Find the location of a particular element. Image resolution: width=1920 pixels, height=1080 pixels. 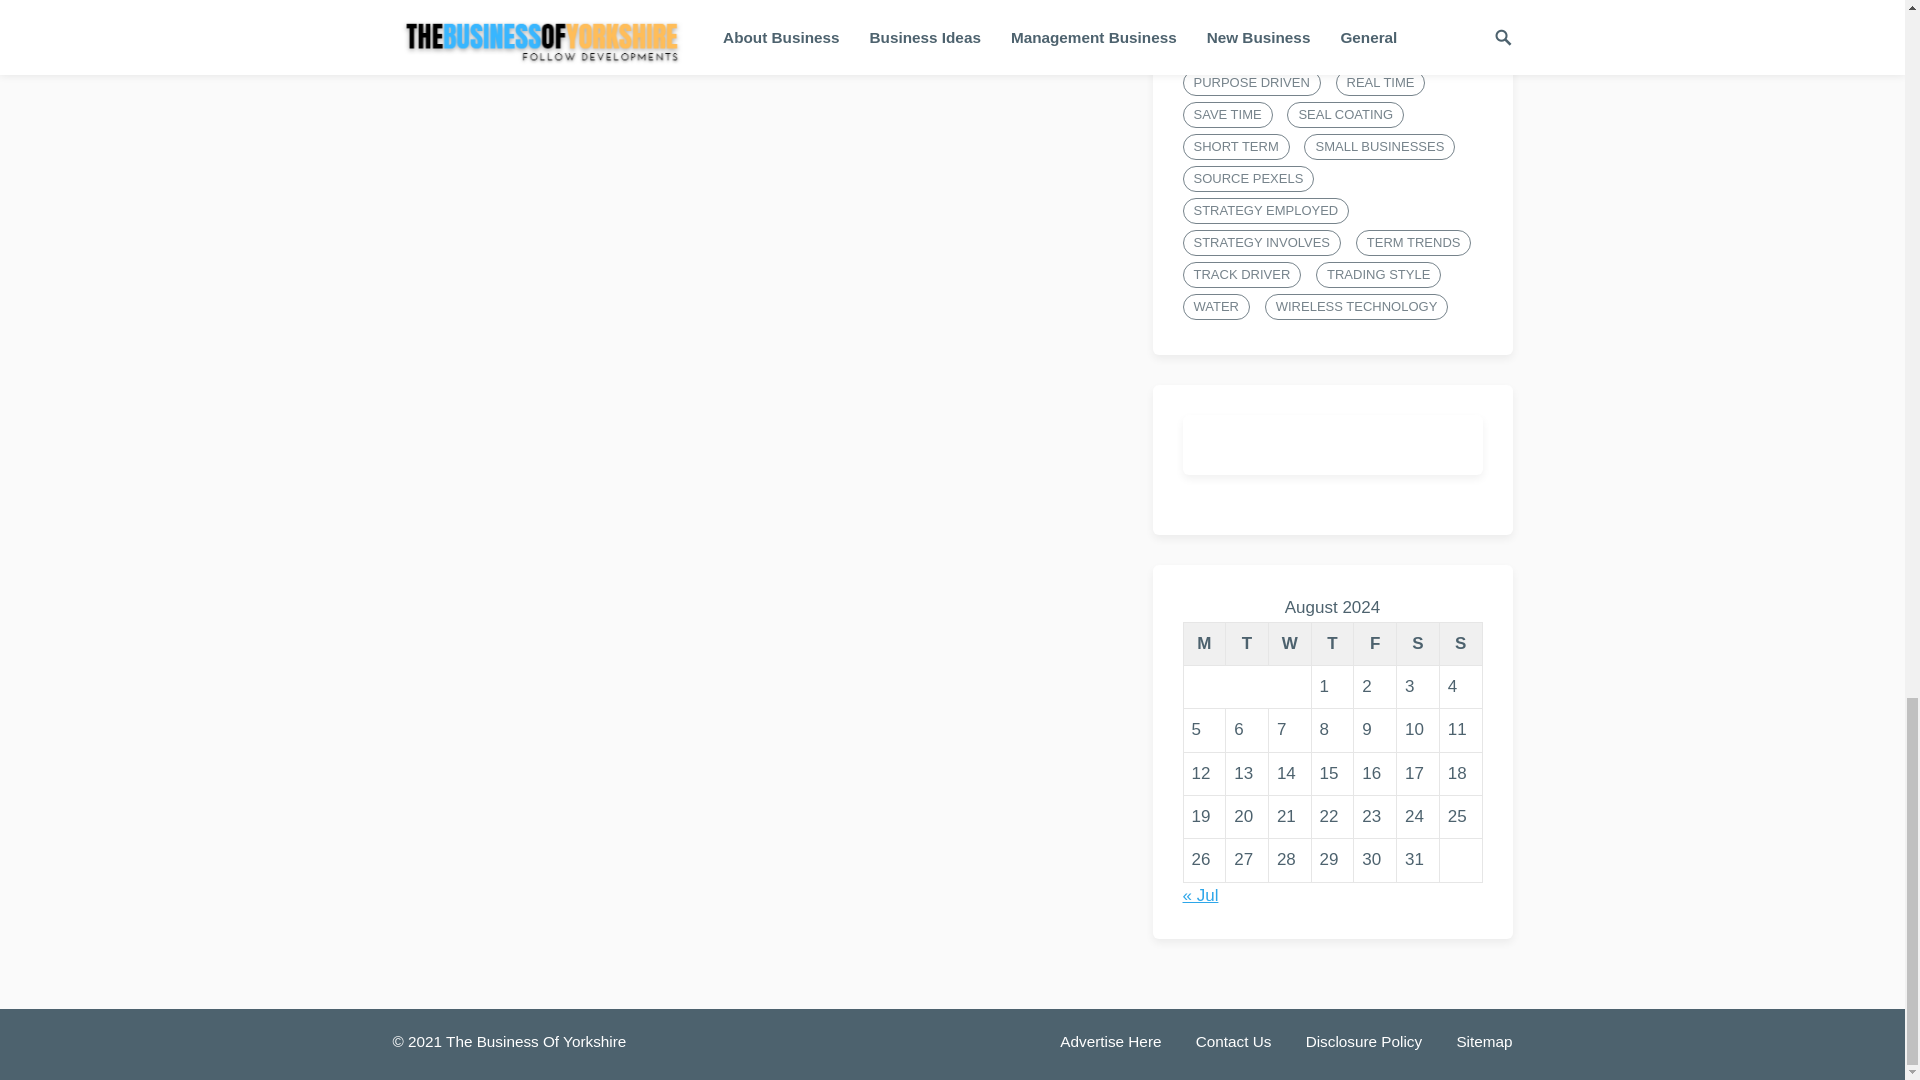

Sunday is located at coordinates (1460, 644).